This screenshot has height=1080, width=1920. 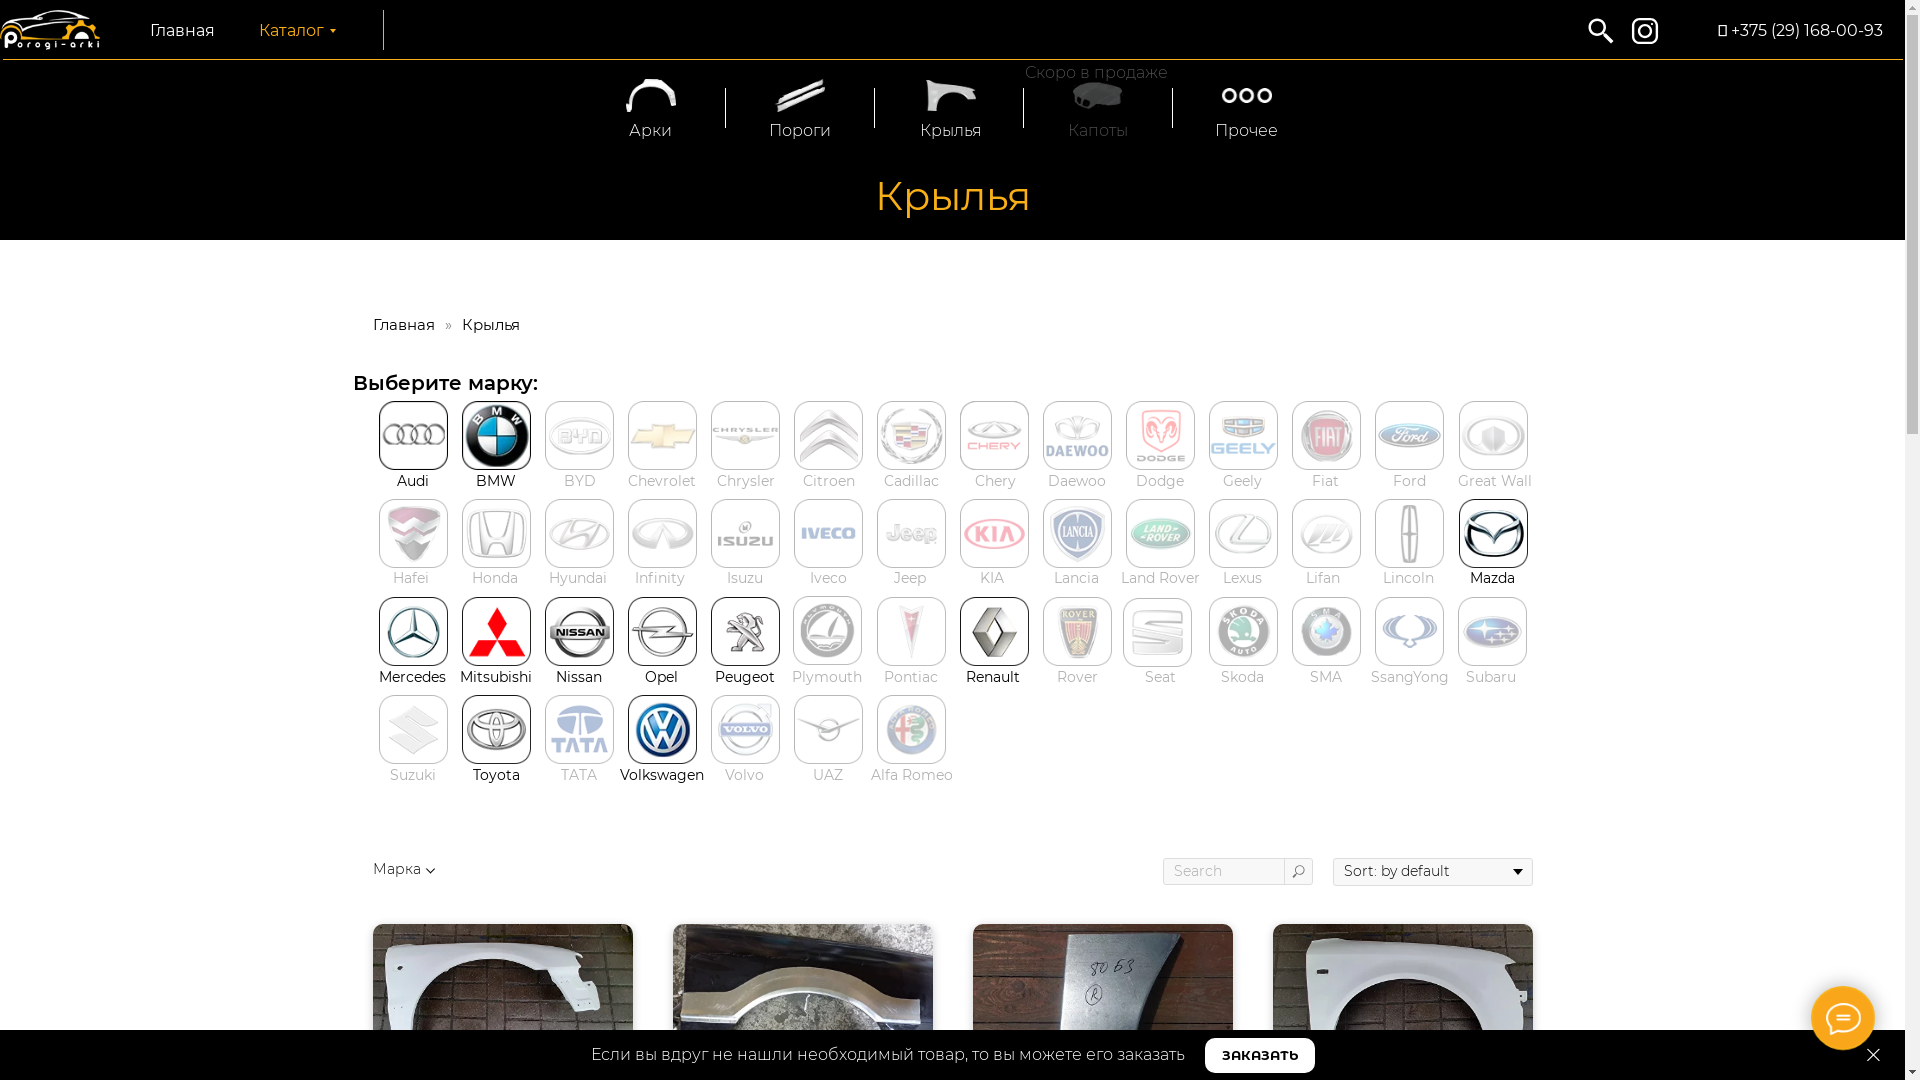 I want to click on Hyundai, so click(x=577, y=578).